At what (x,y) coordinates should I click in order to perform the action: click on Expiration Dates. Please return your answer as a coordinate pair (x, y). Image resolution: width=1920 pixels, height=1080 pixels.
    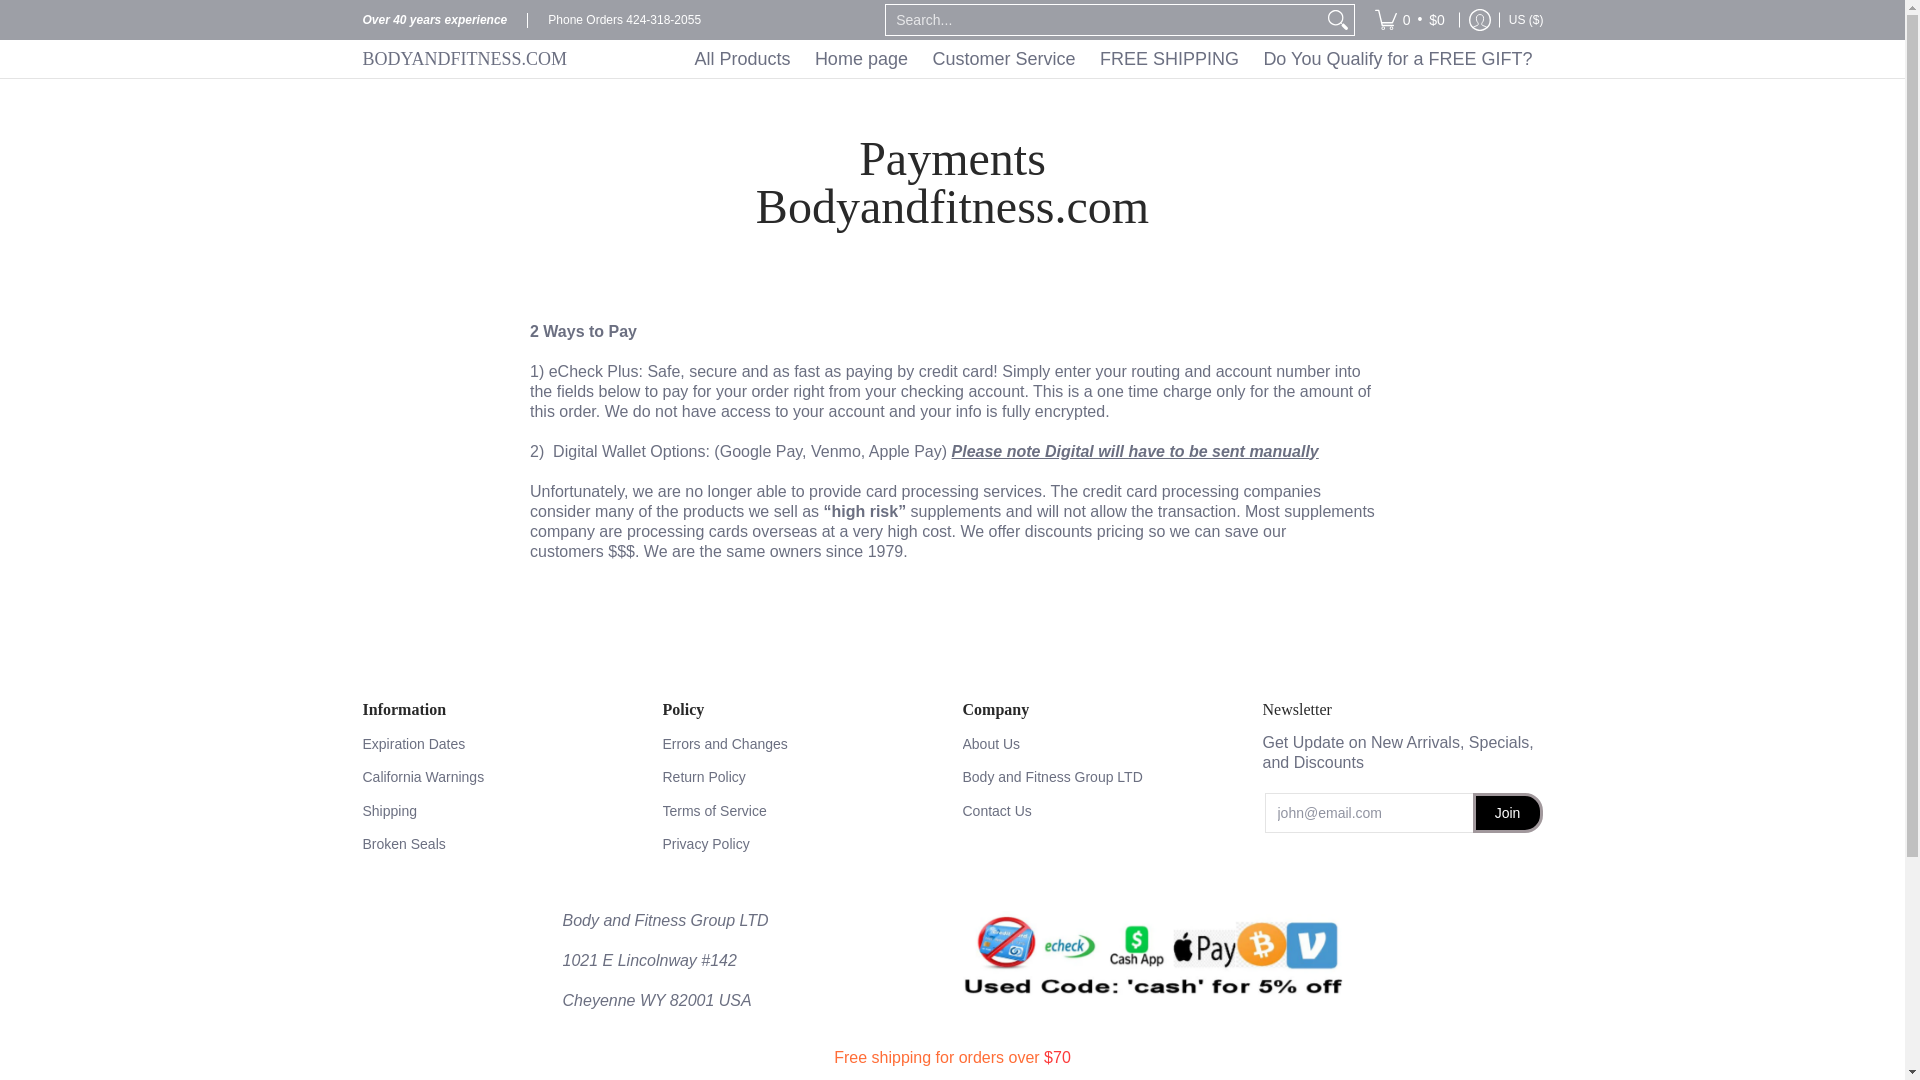
    Looking at the image, I should click on (502, 744).